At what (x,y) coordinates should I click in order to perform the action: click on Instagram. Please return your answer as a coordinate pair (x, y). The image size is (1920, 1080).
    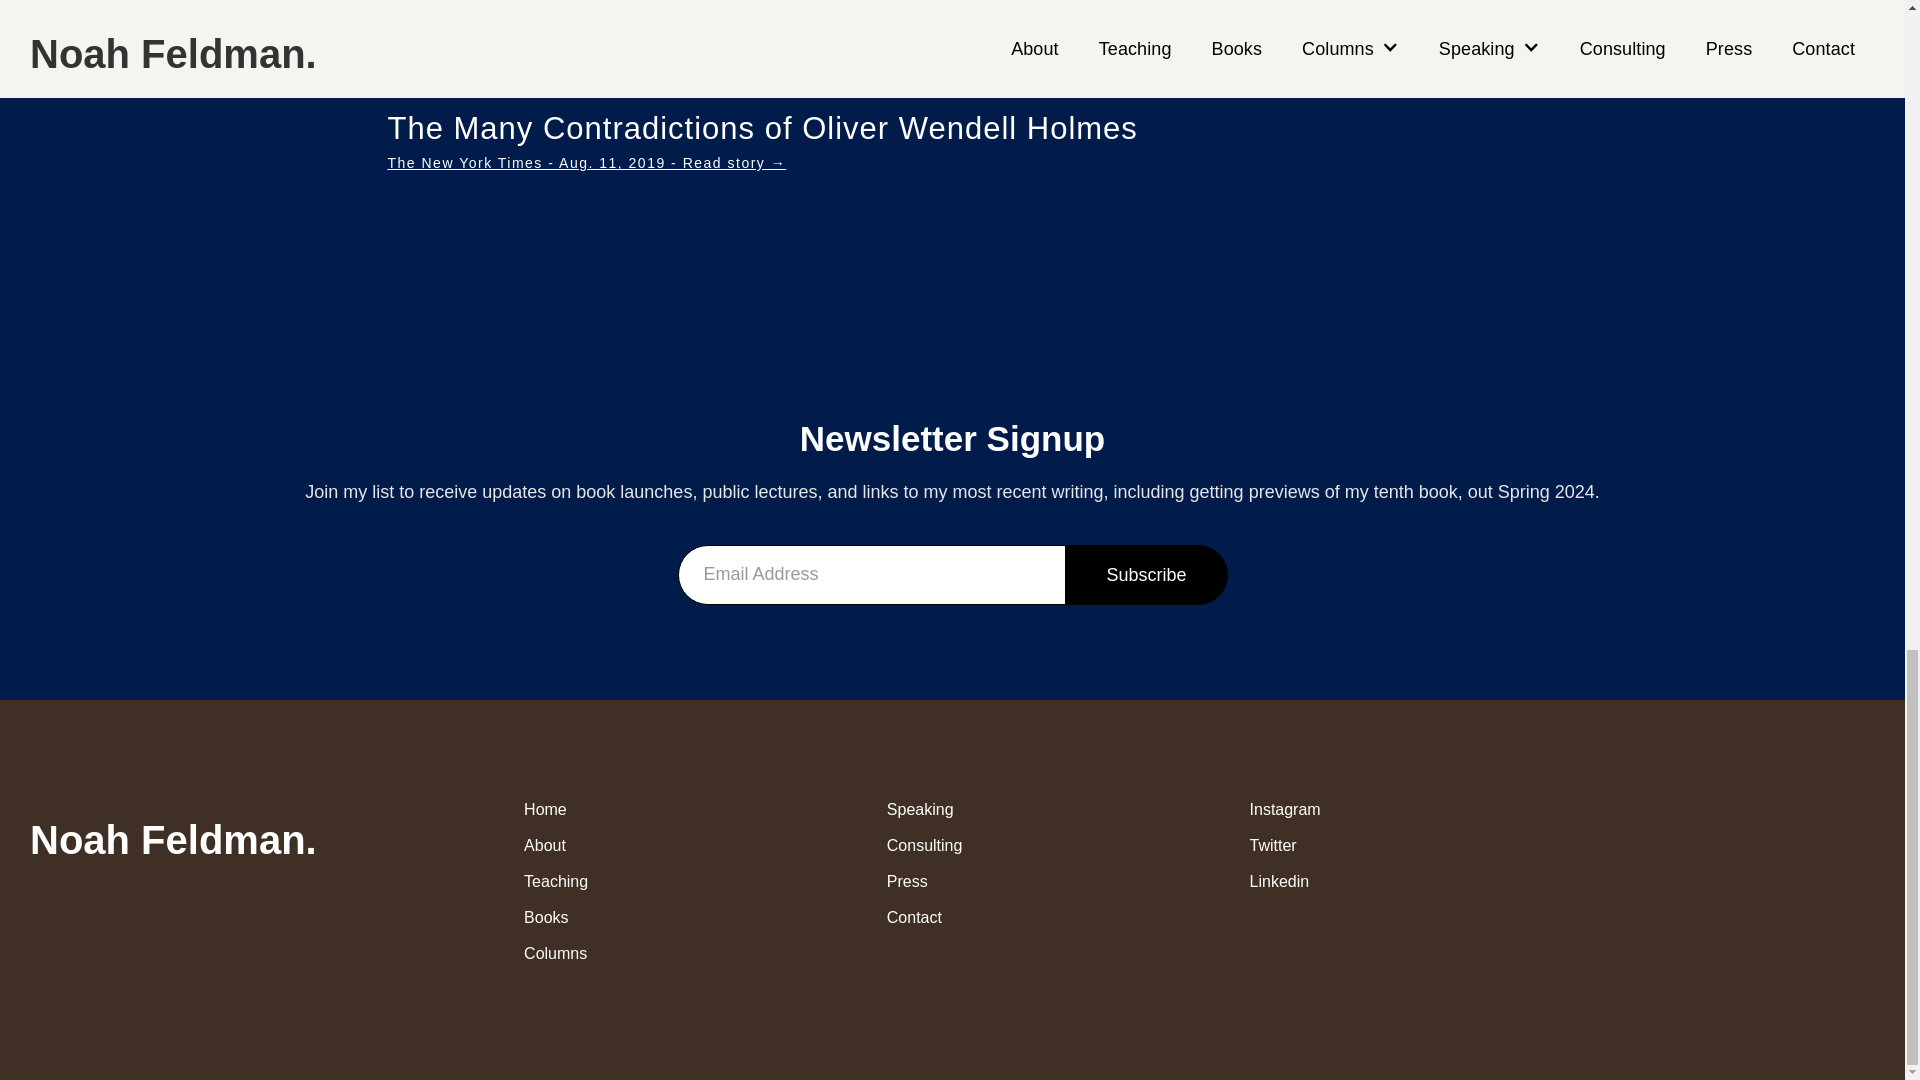
    Looking at the image, I should click on (1380, 808).